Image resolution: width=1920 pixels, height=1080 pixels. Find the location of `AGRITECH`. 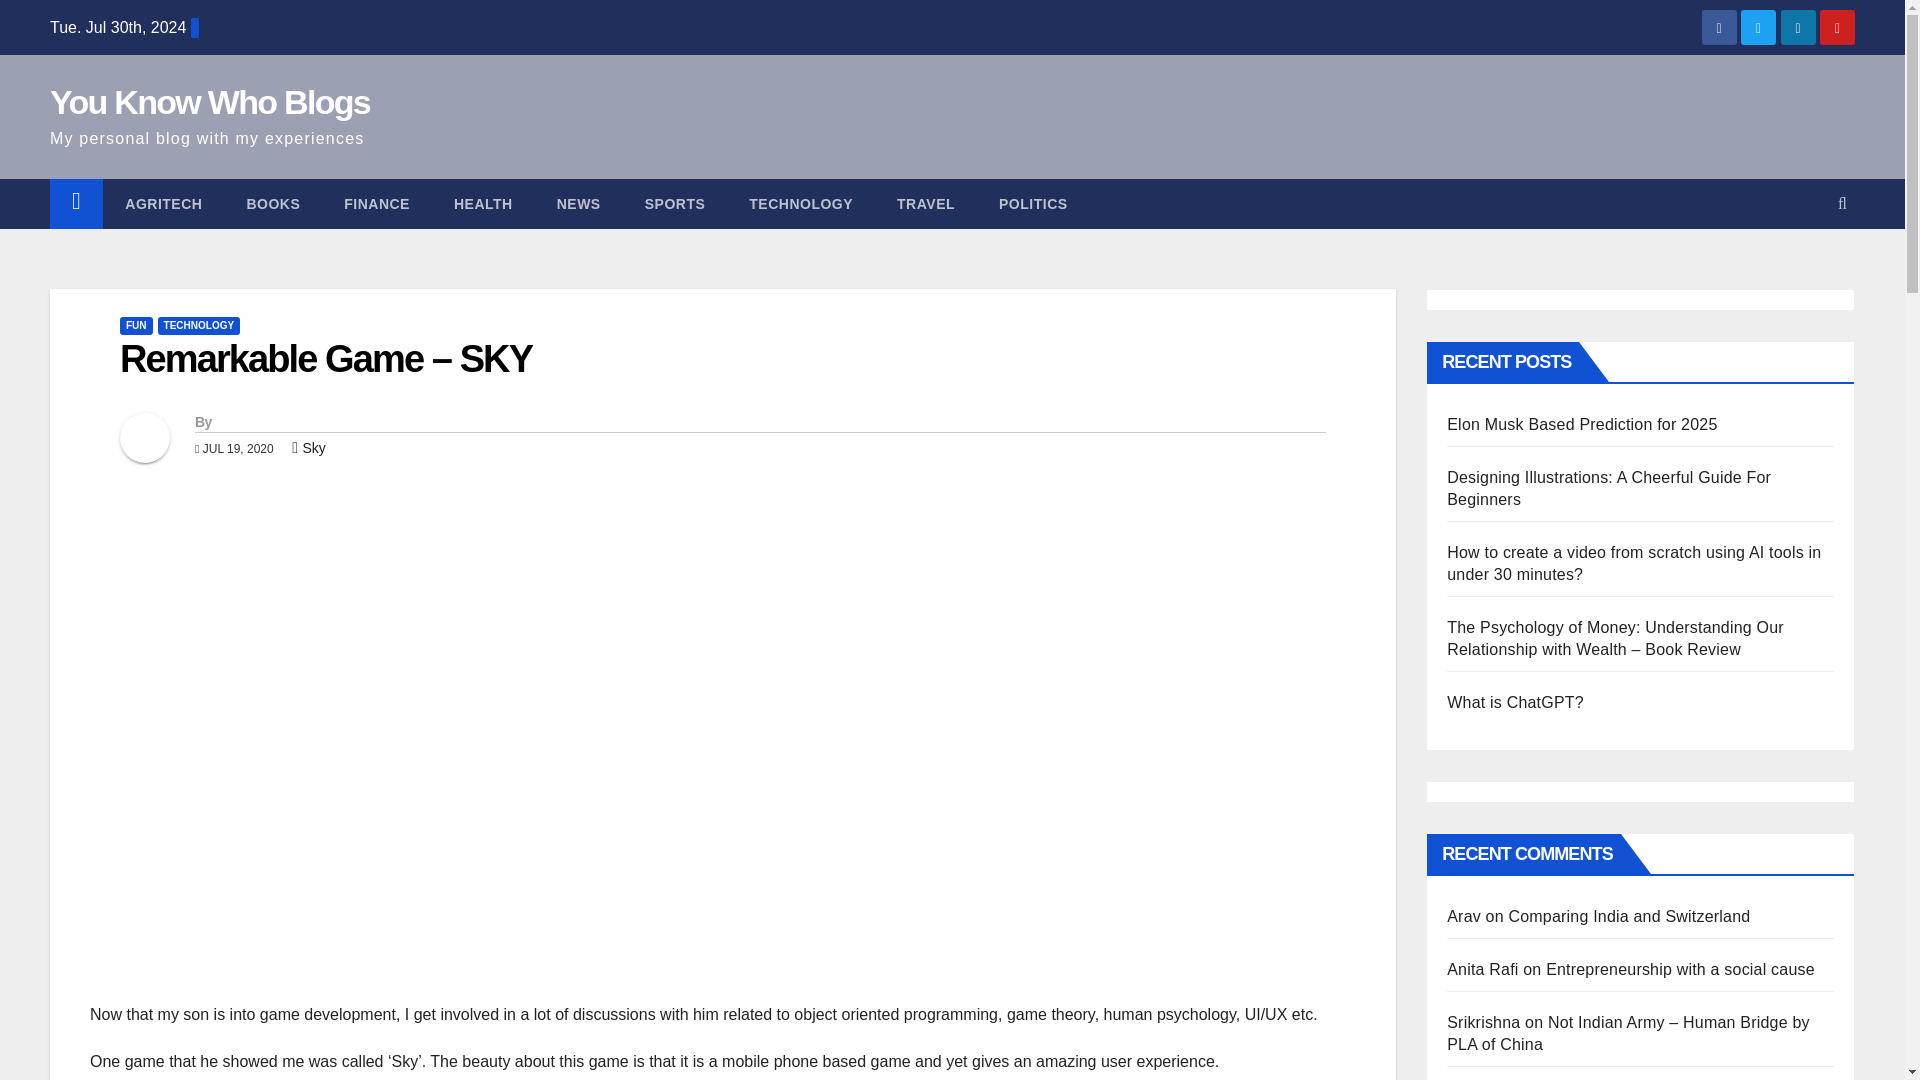

AGRITECH is located at coordinates (164, 204).